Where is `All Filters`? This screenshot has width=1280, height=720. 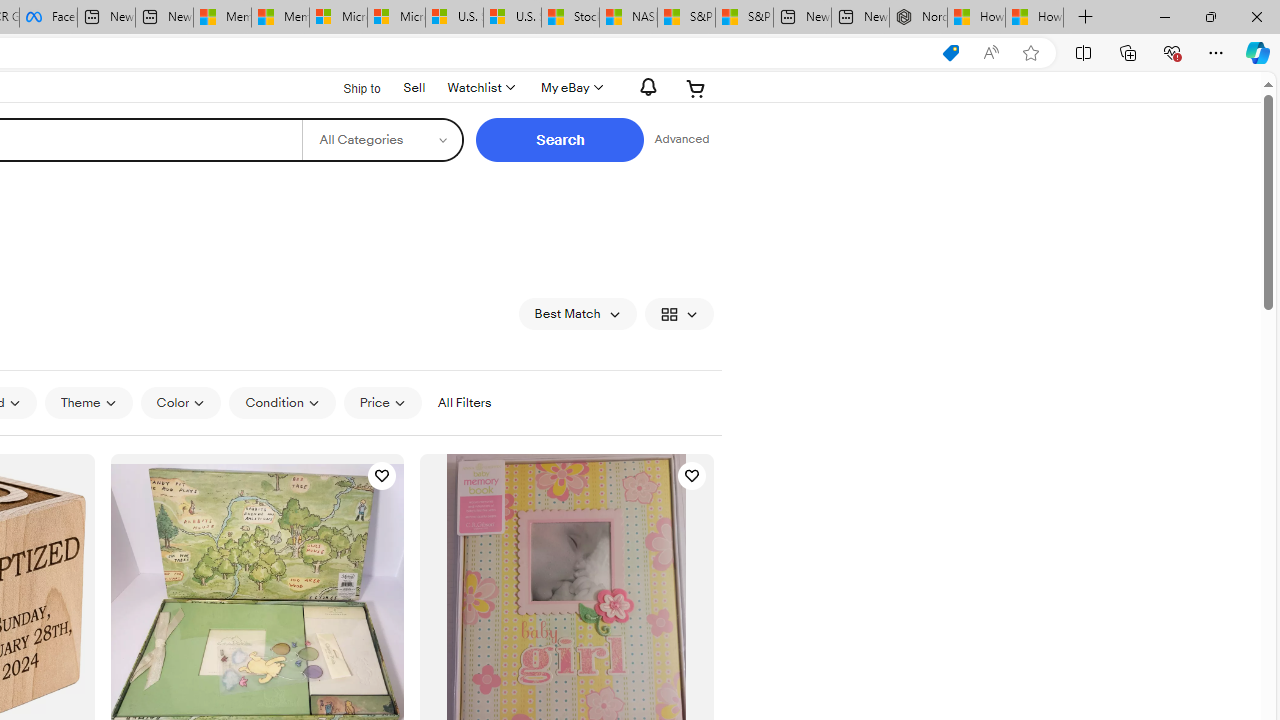
All Filters is located at coordinates (464, 403).